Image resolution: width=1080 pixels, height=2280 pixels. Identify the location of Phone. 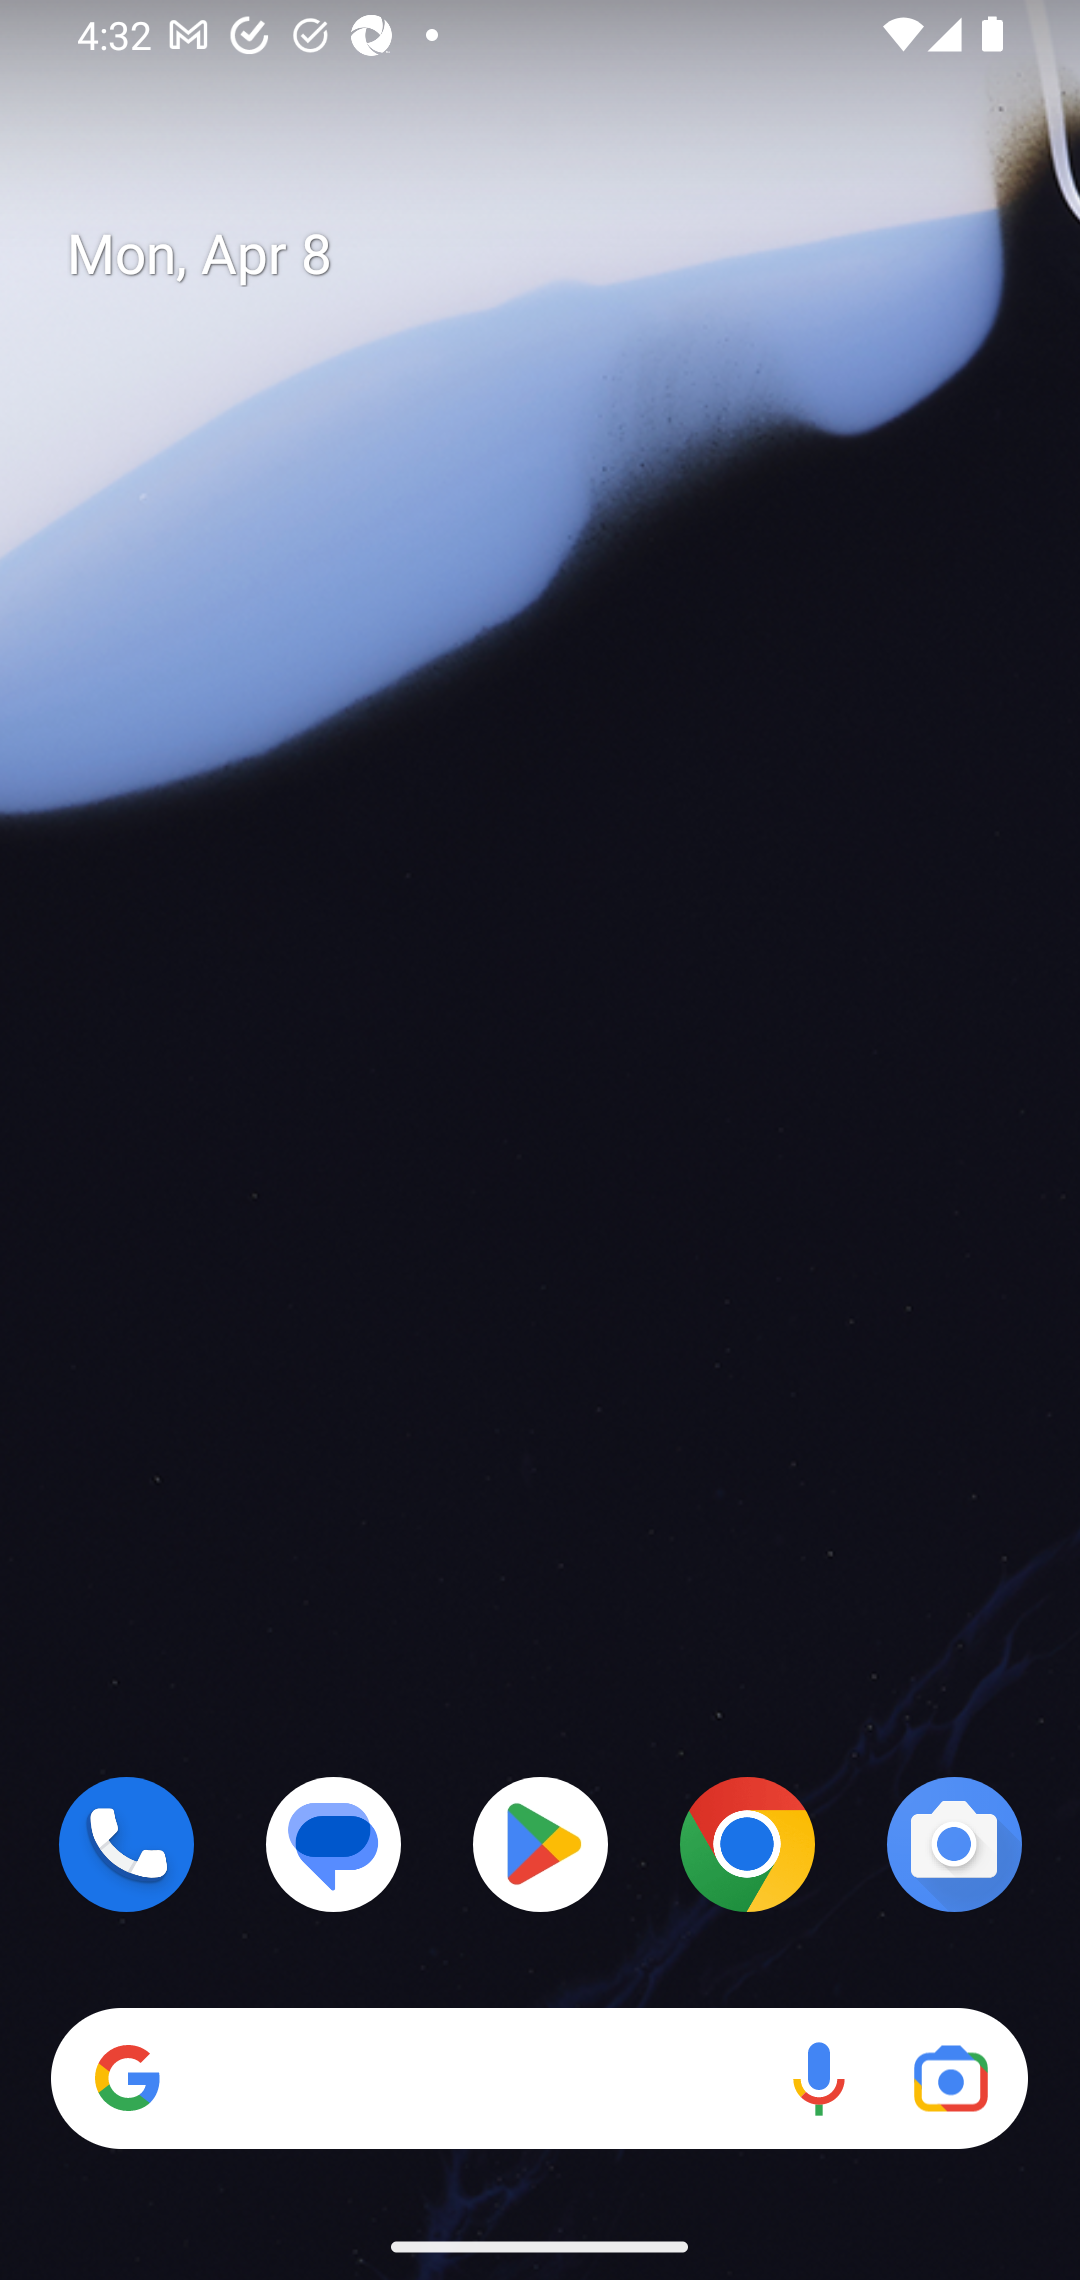
(126, 1844).